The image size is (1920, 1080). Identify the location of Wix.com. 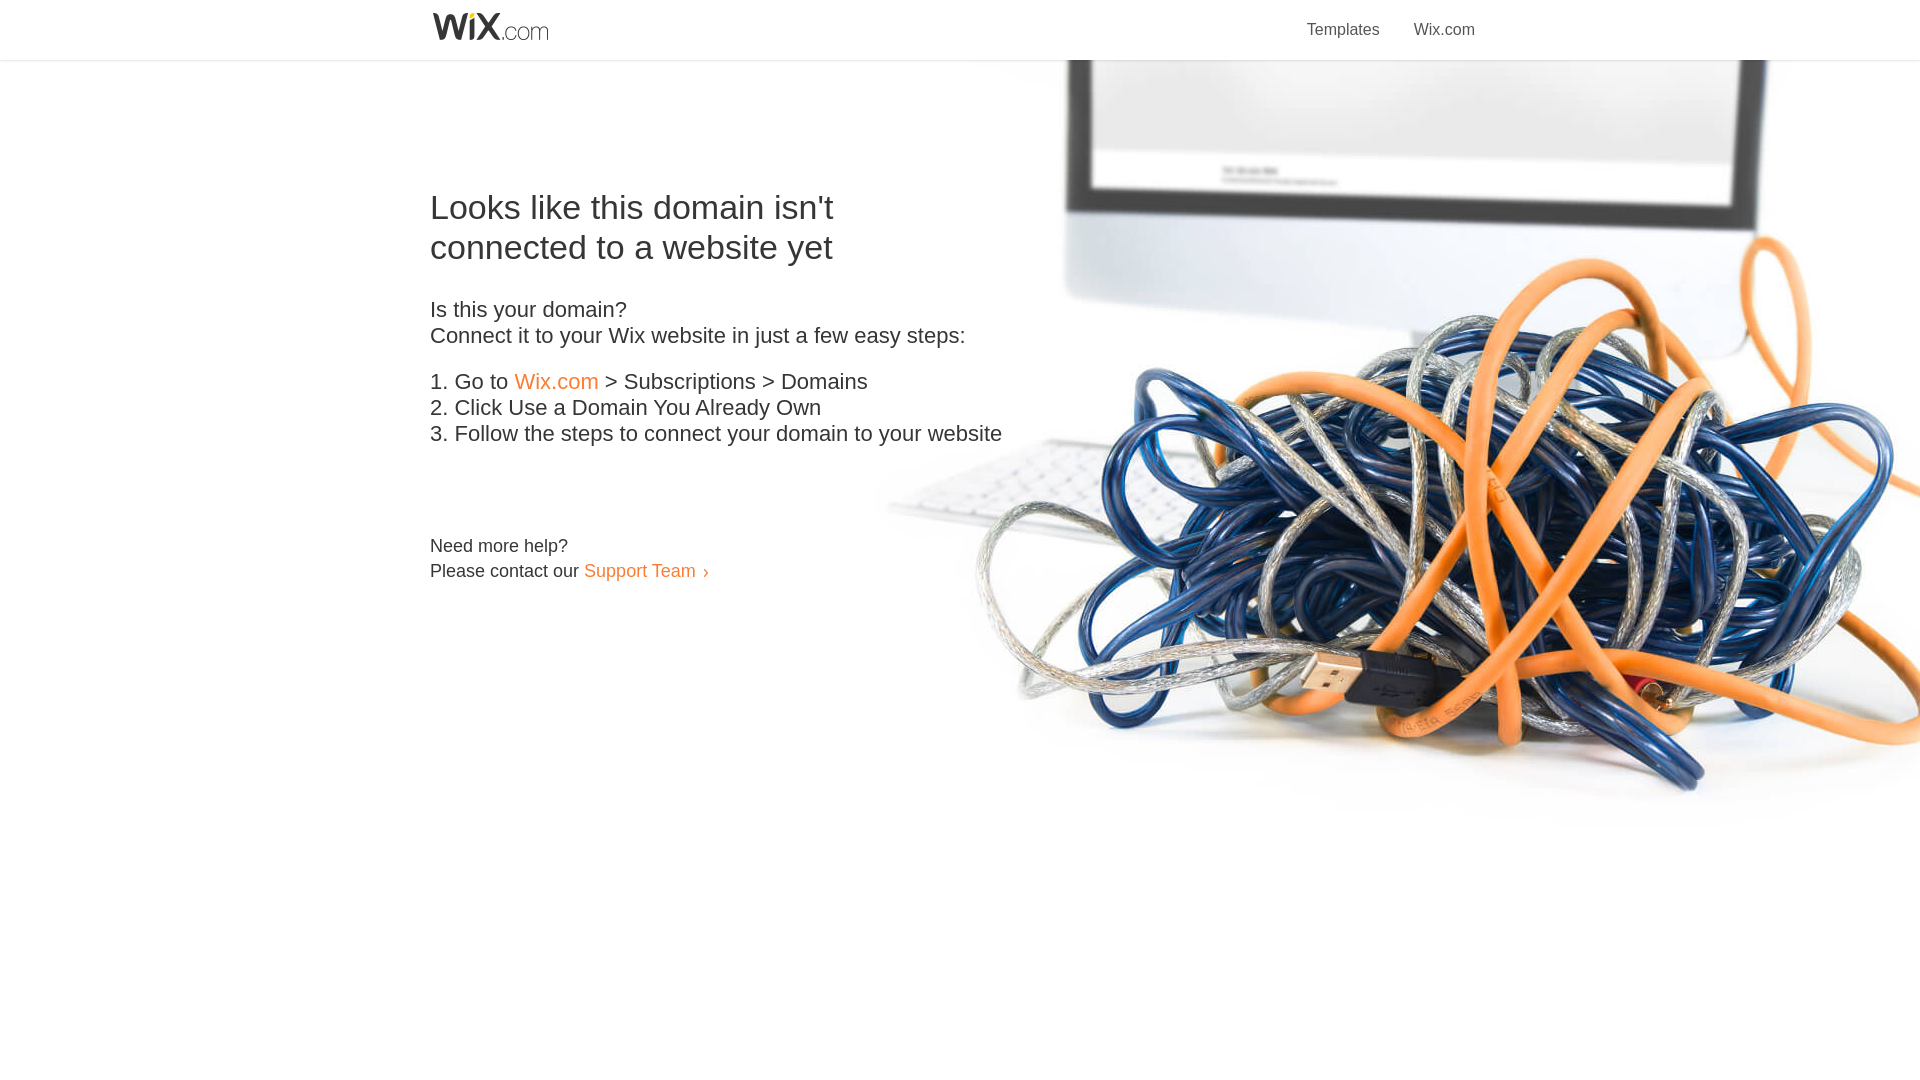
(1444, 18).